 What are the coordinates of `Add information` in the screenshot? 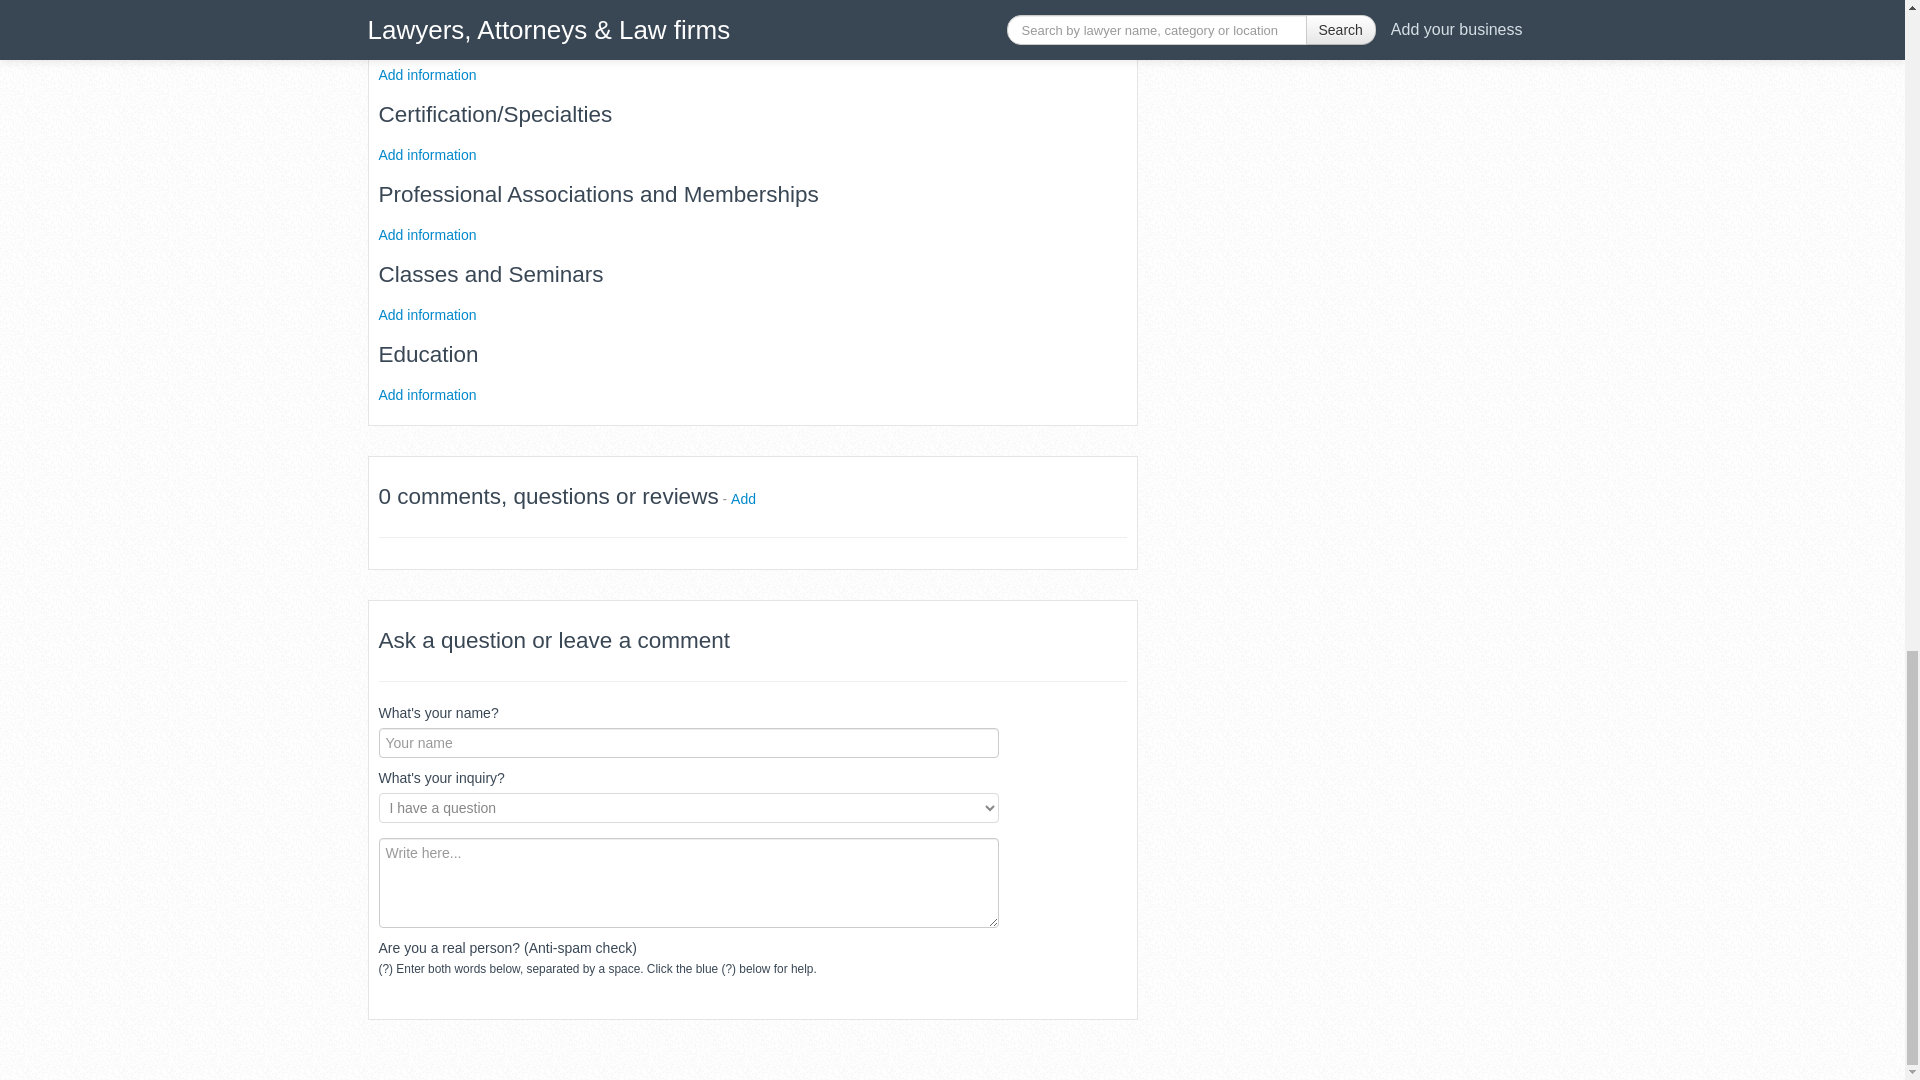 It's located at (427, 233).